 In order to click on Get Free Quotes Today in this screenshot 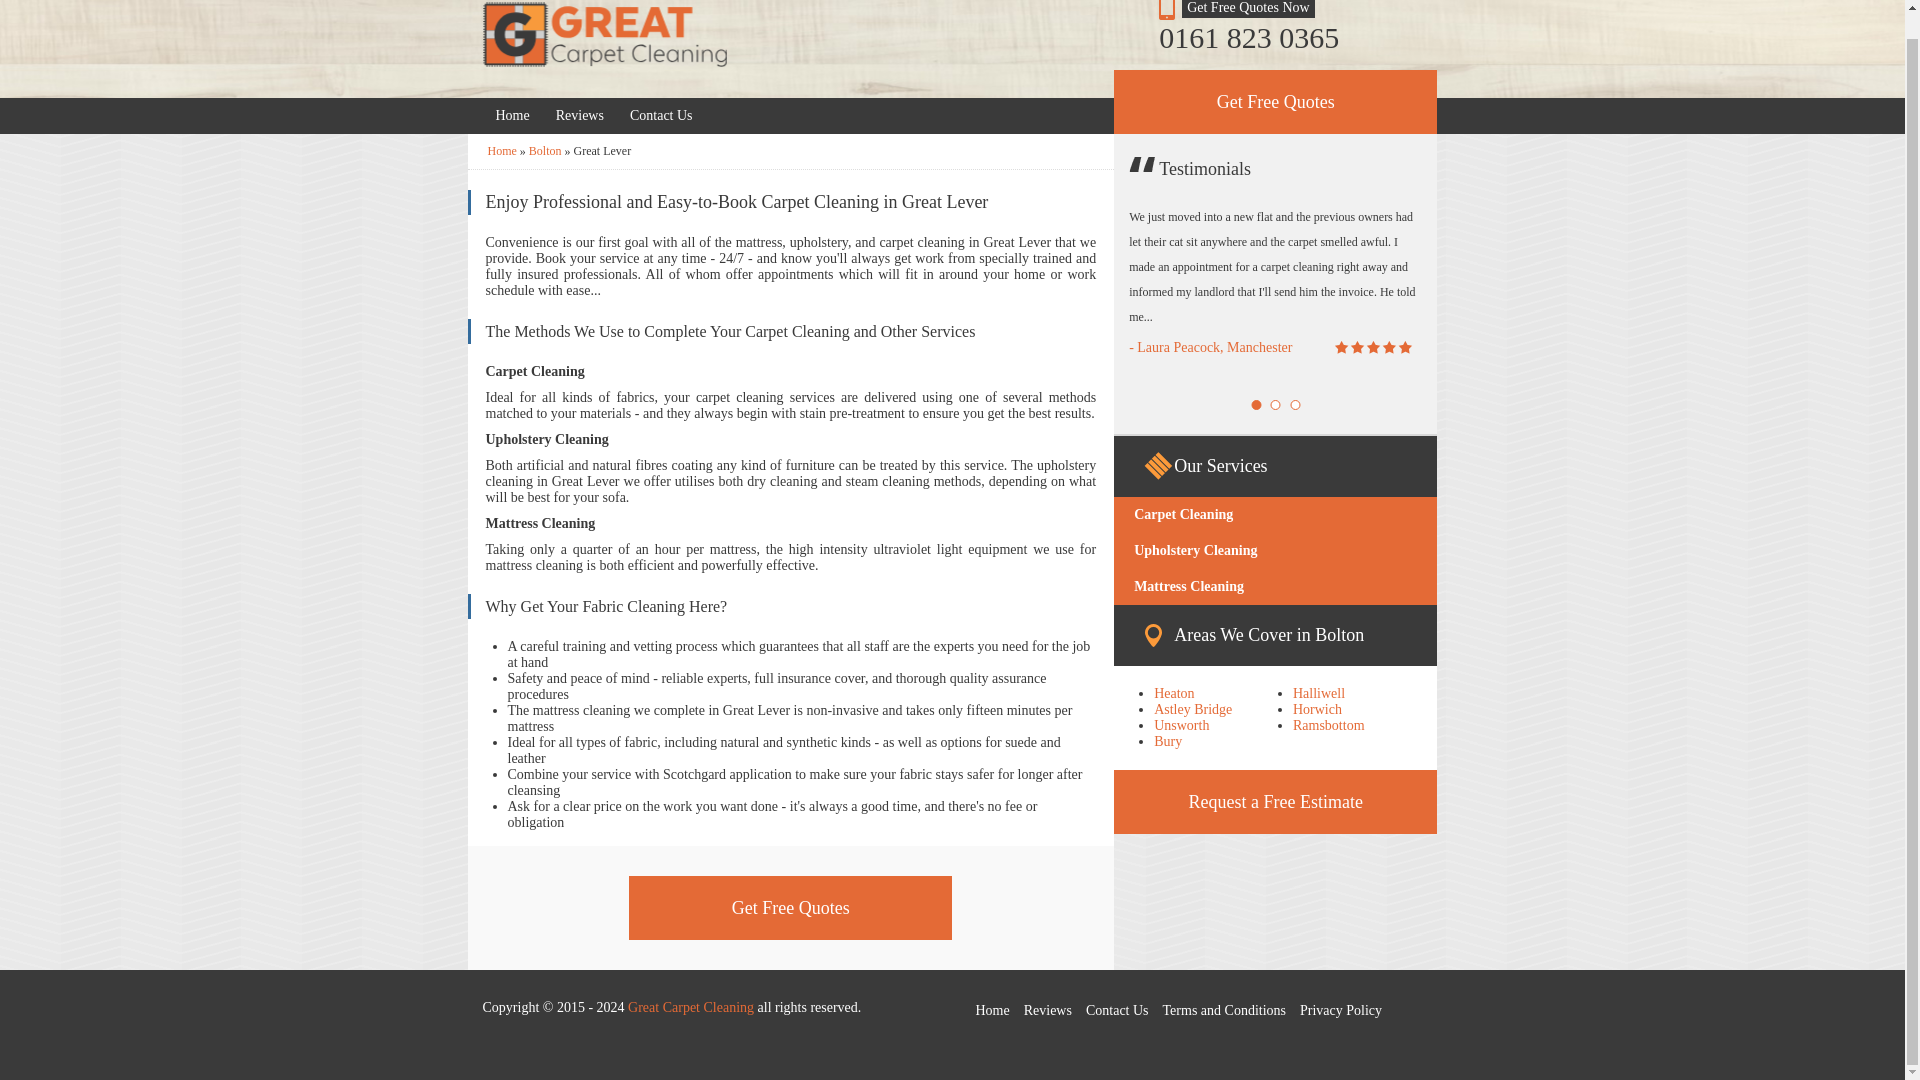, I will do `click(661, 116)`.